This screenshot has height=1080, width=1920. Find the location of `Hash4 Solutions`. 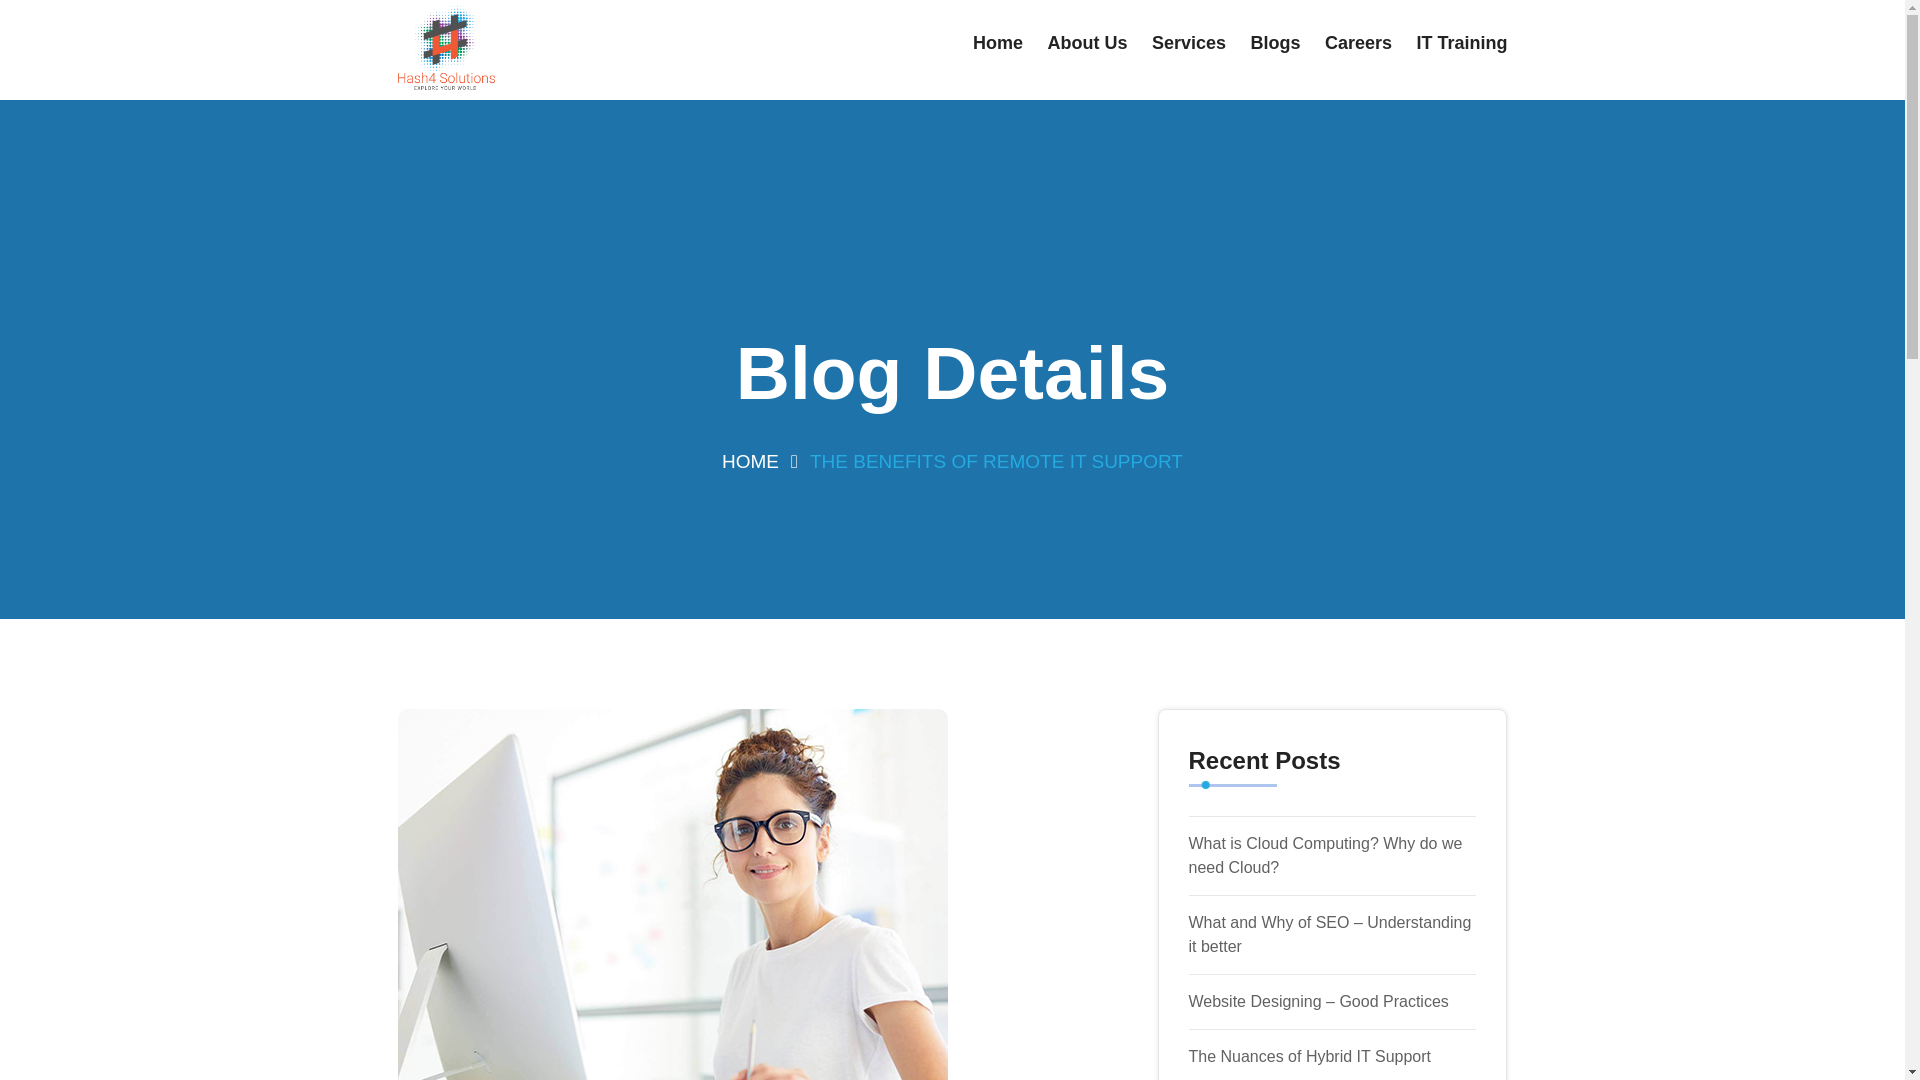

Hash4 Solutions is located at coordinates (524, 50).